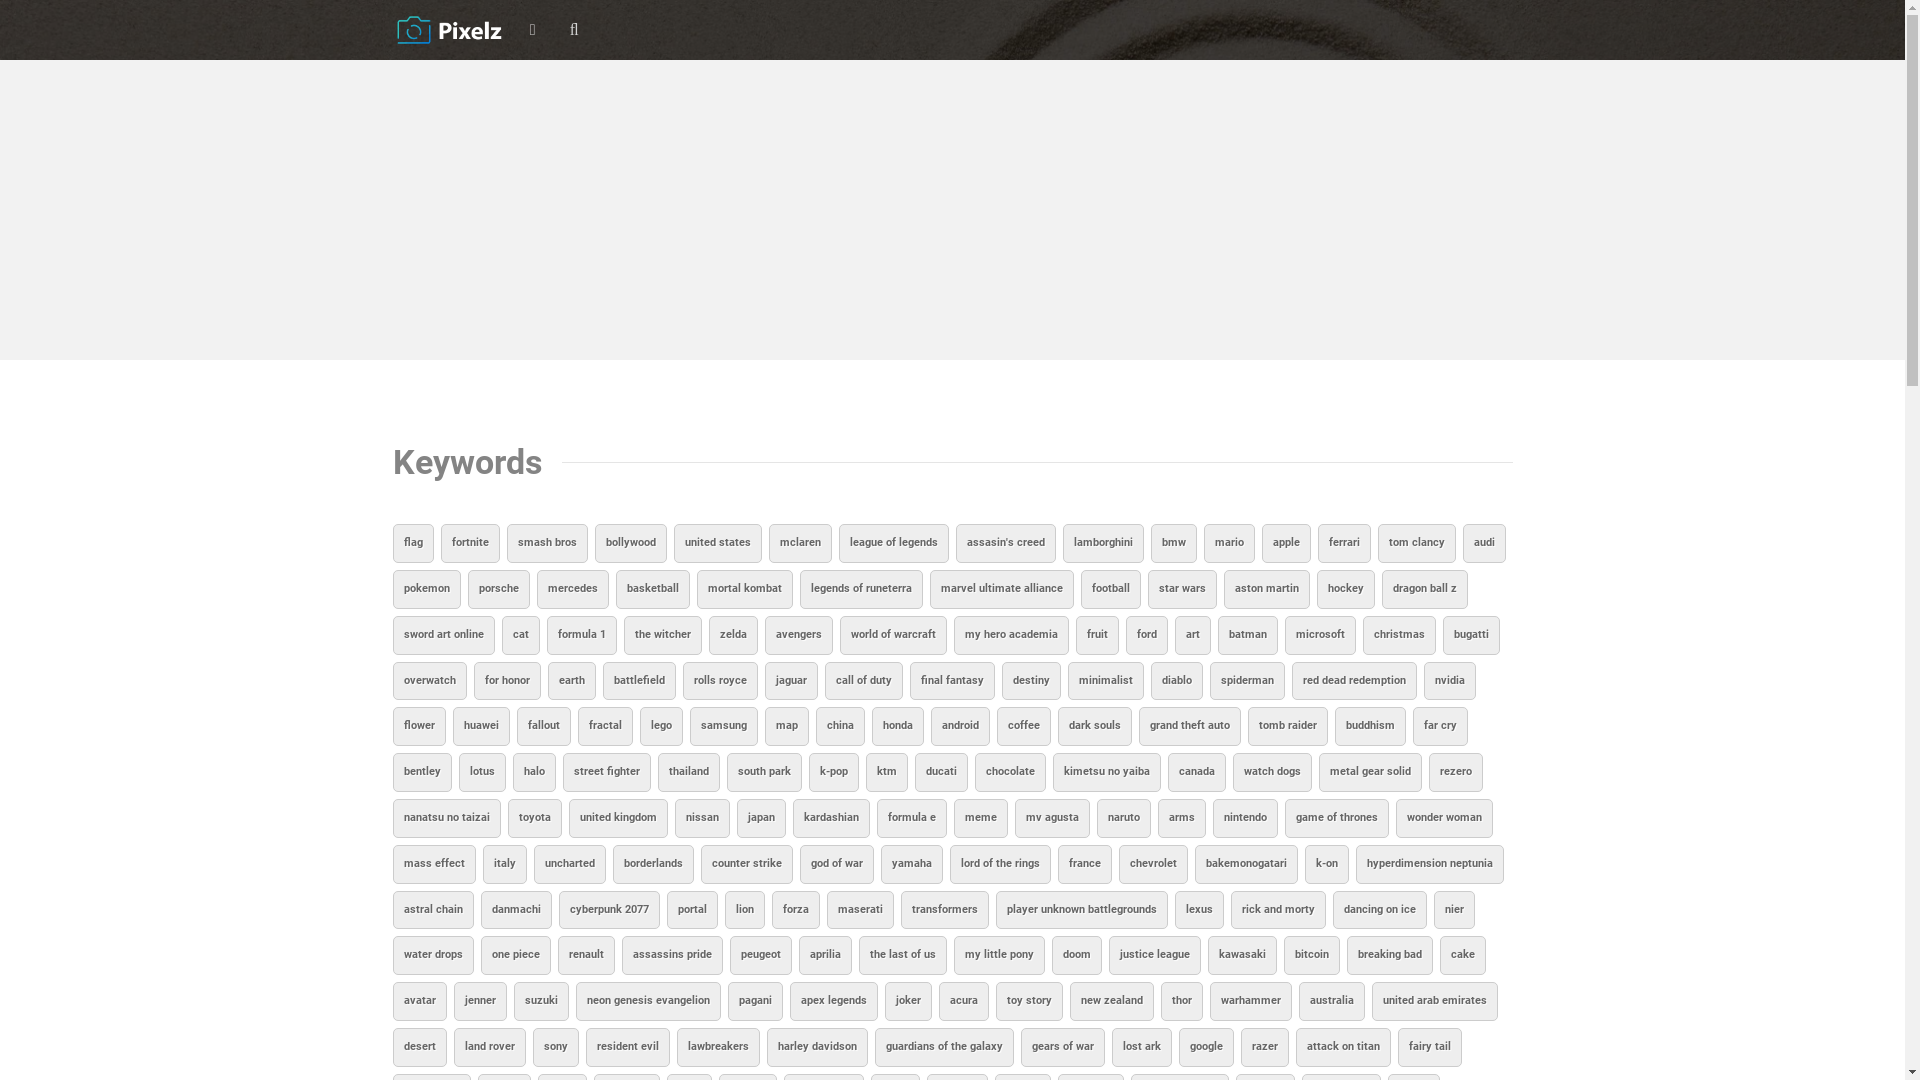 The image size is (1920, 1080). Describe the element at coordinates (1344, 1048) in the screenshot. I see `attack on titan` at that location.